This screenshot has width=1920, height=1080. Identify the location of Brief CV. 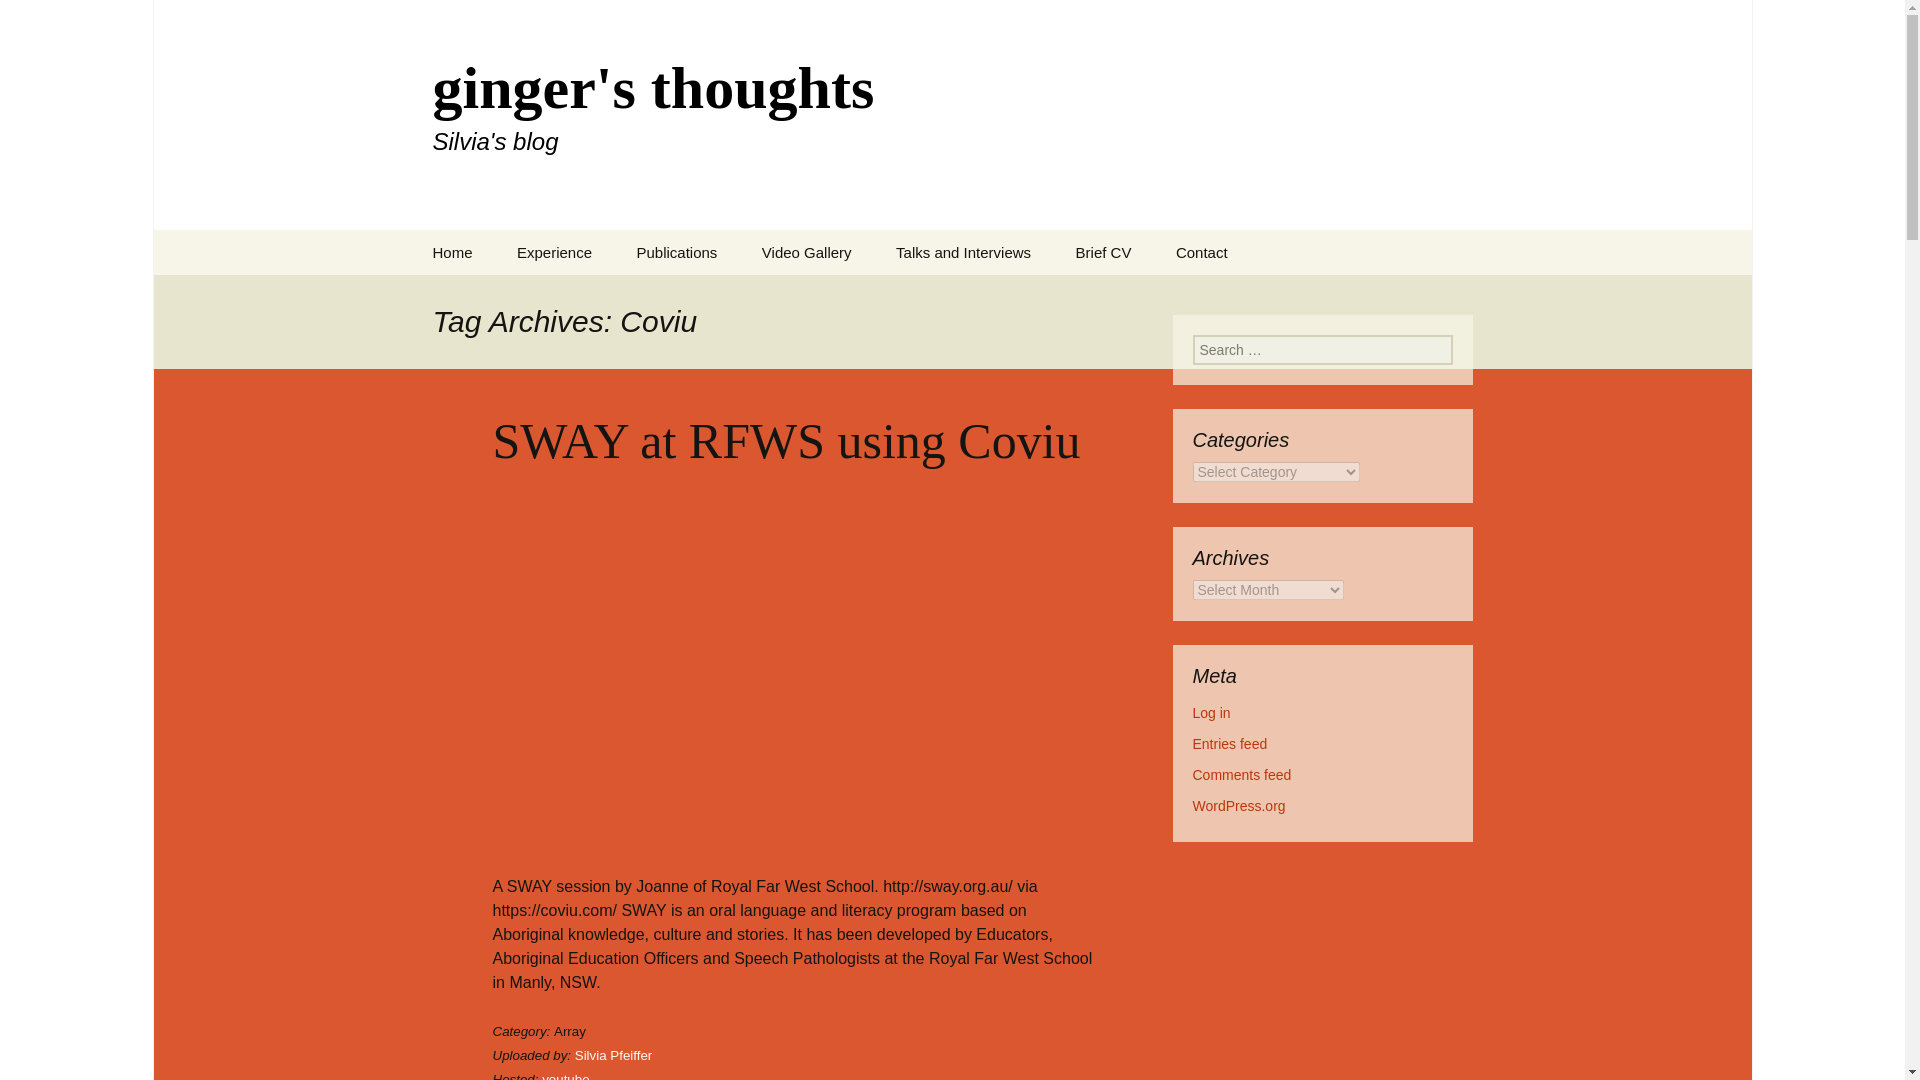
(1104, 252).